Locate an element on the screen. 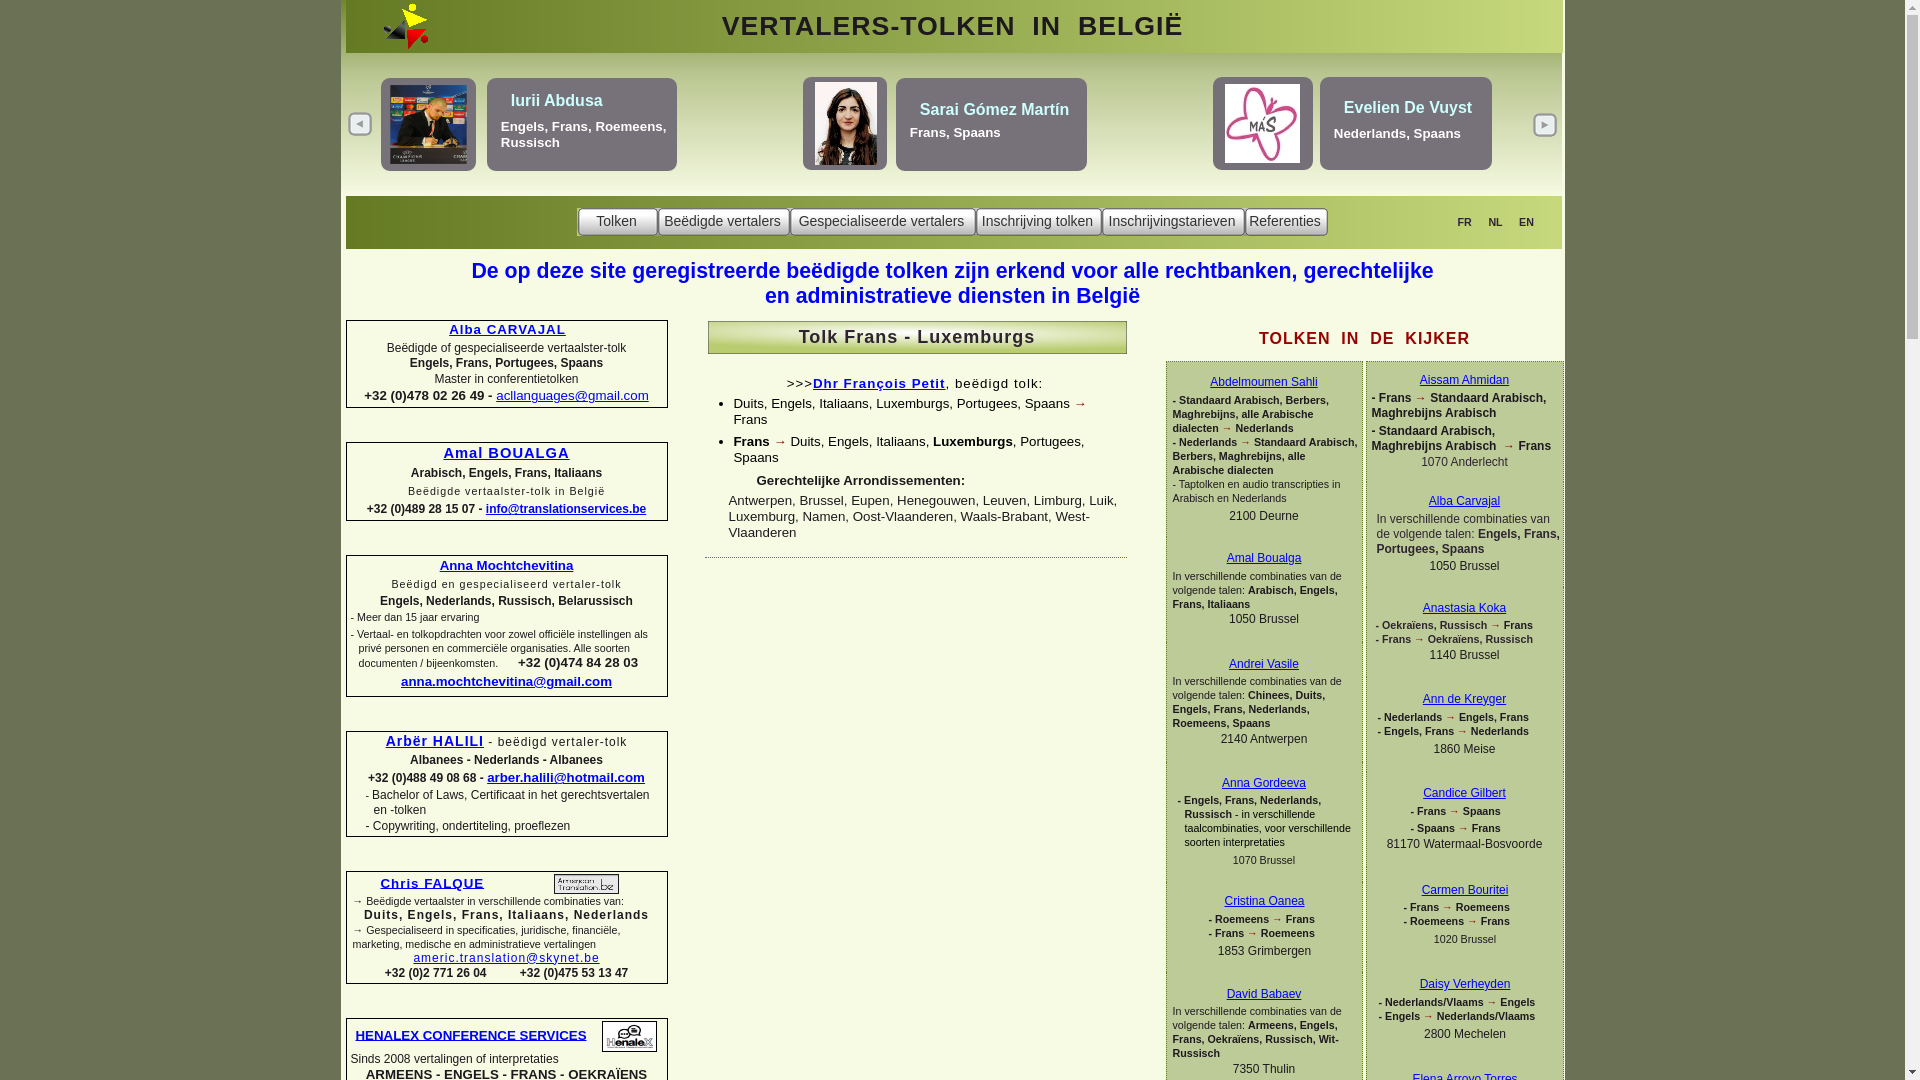  Tolken is located at coordinates (618, 222).